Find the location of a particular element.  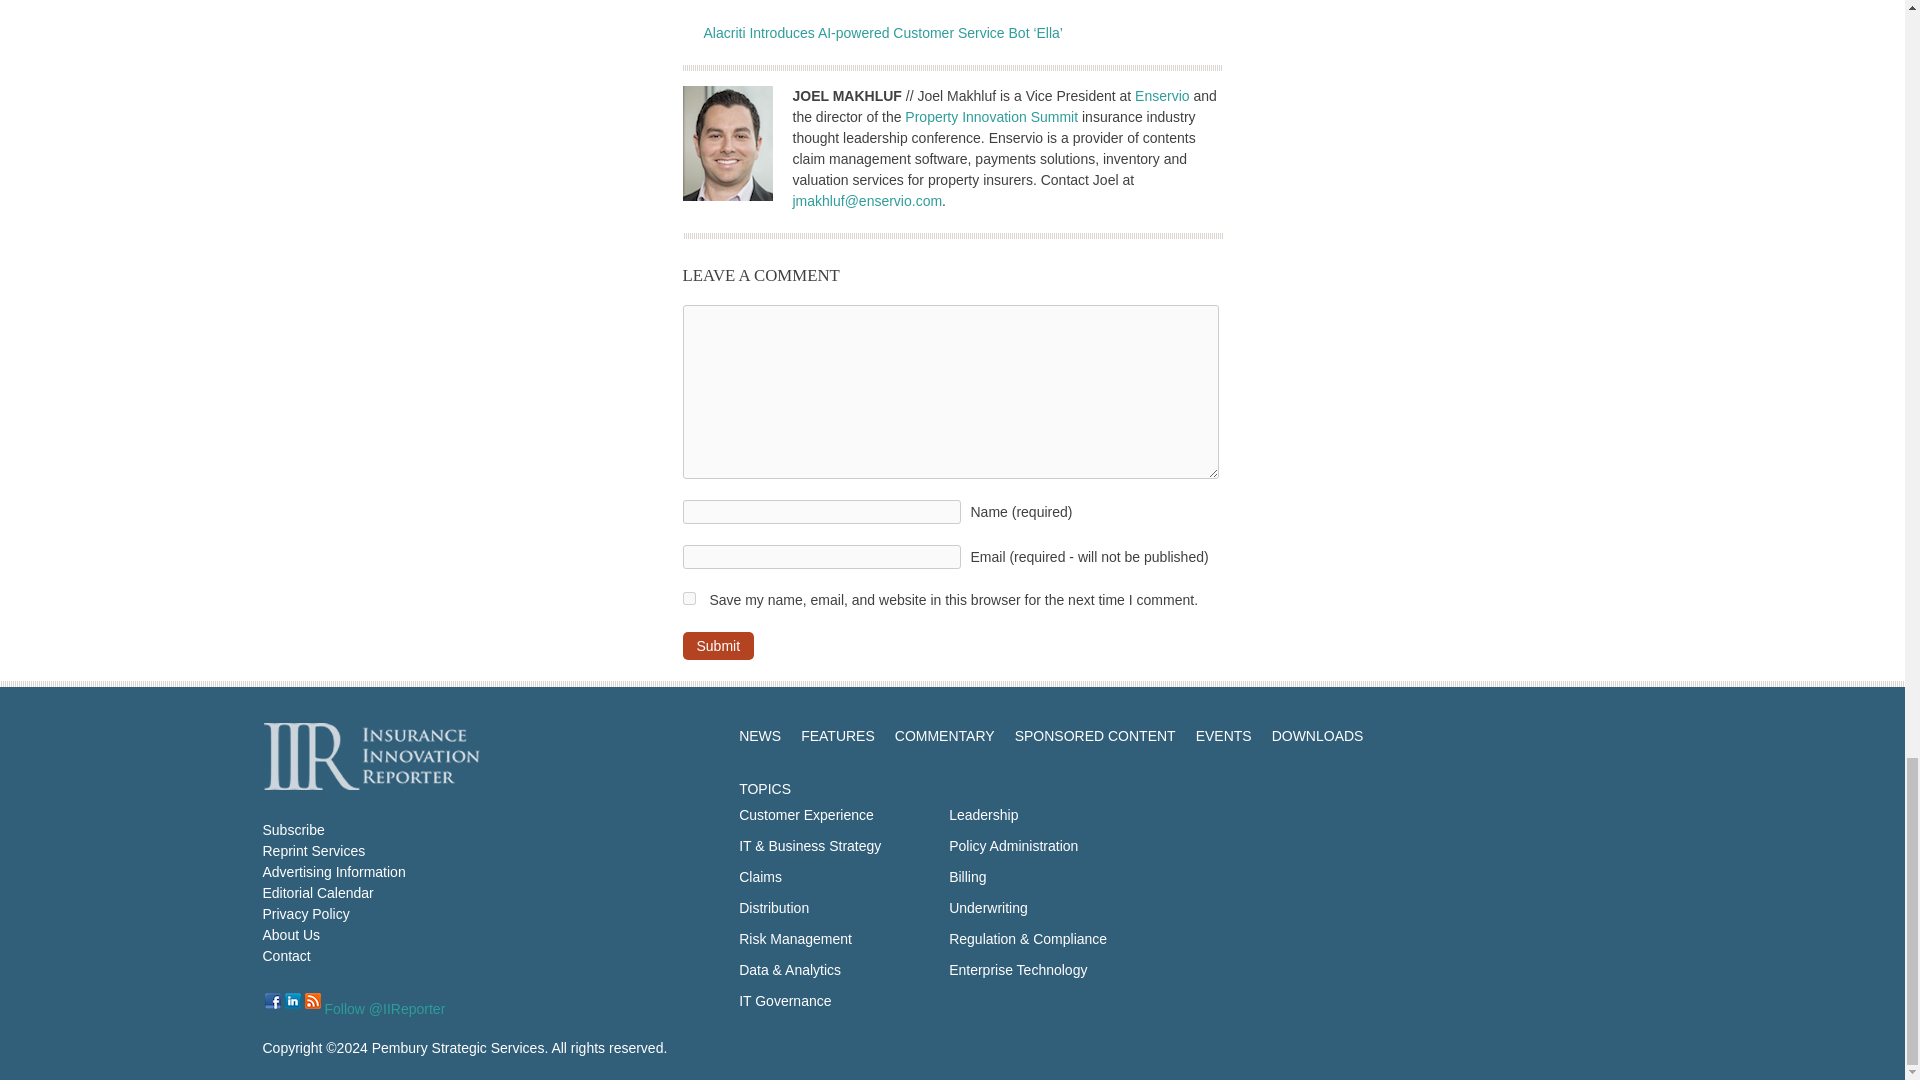

RSS Feed is located at coordinates (312, 1000).